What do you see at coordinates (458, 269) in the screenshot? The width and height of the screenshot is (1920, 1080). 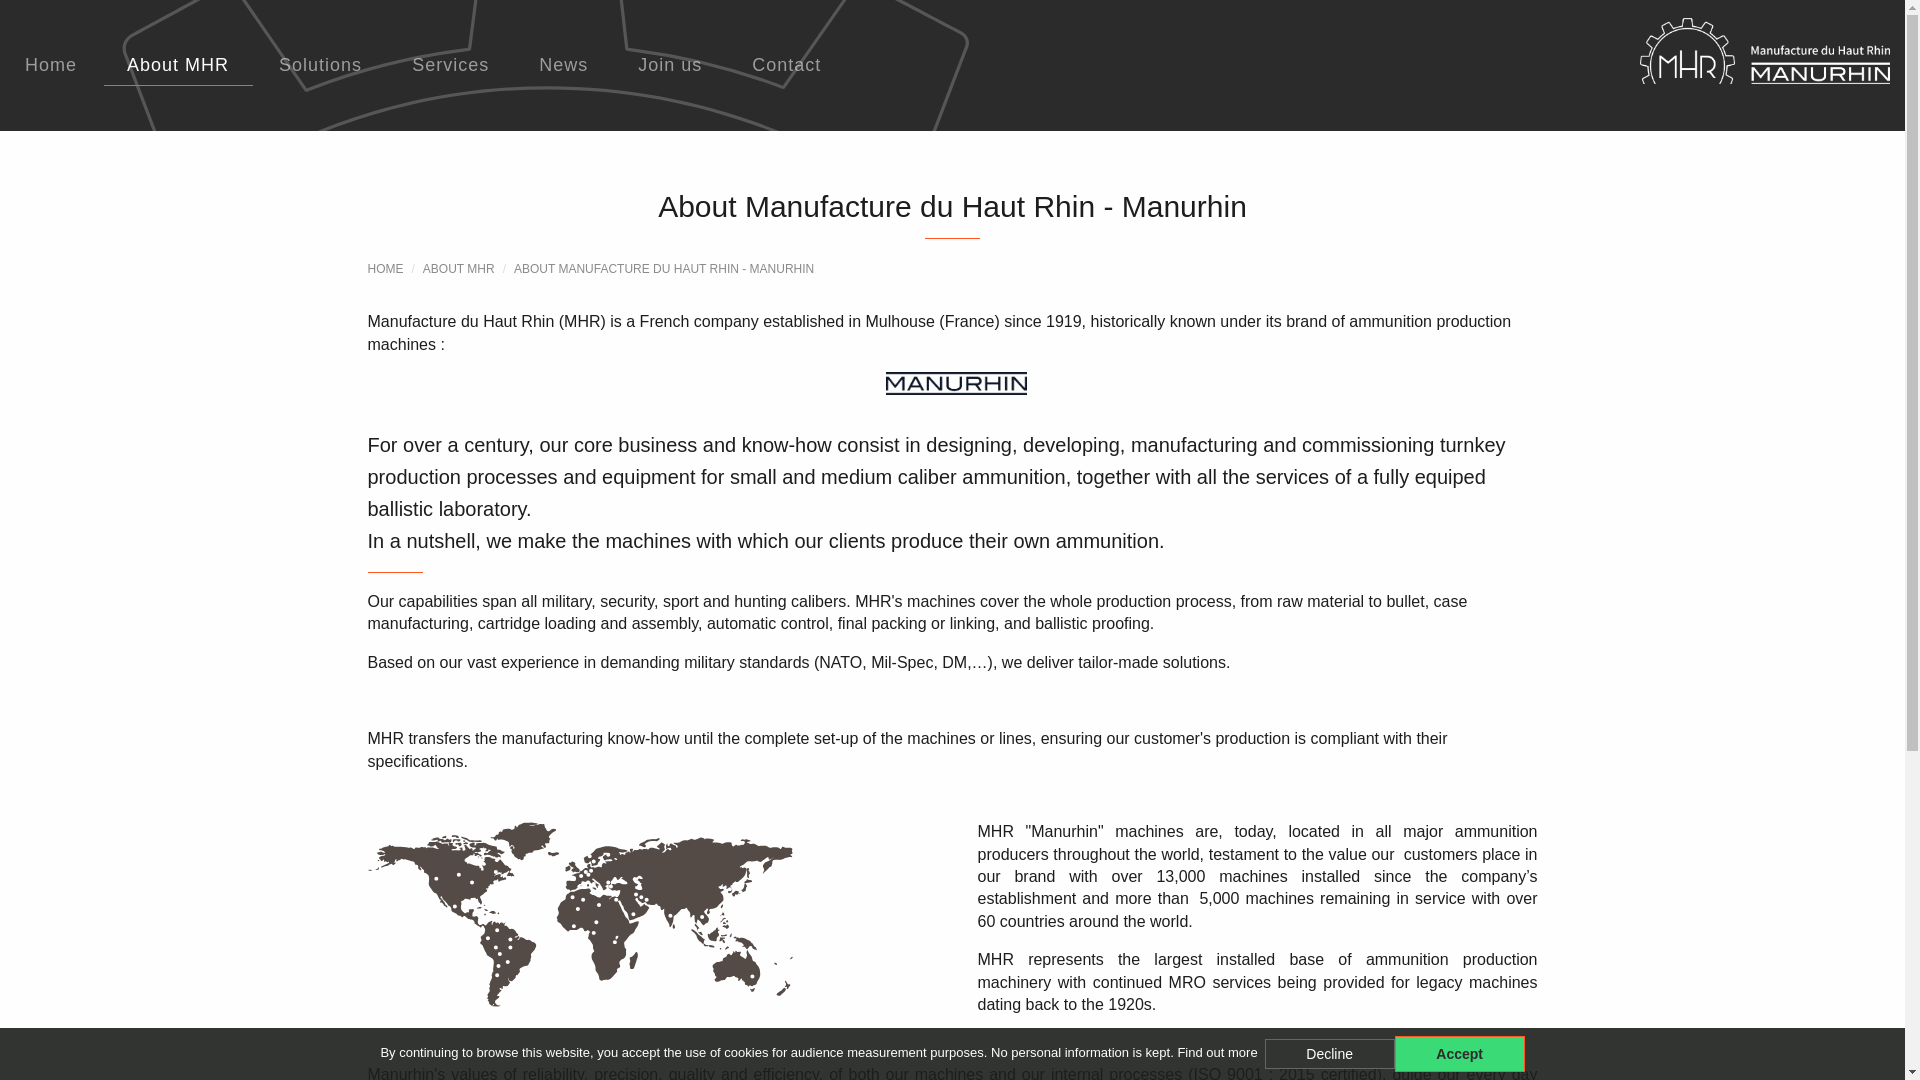 I see `ABOUT MHR` at bounding box center [458, 269].